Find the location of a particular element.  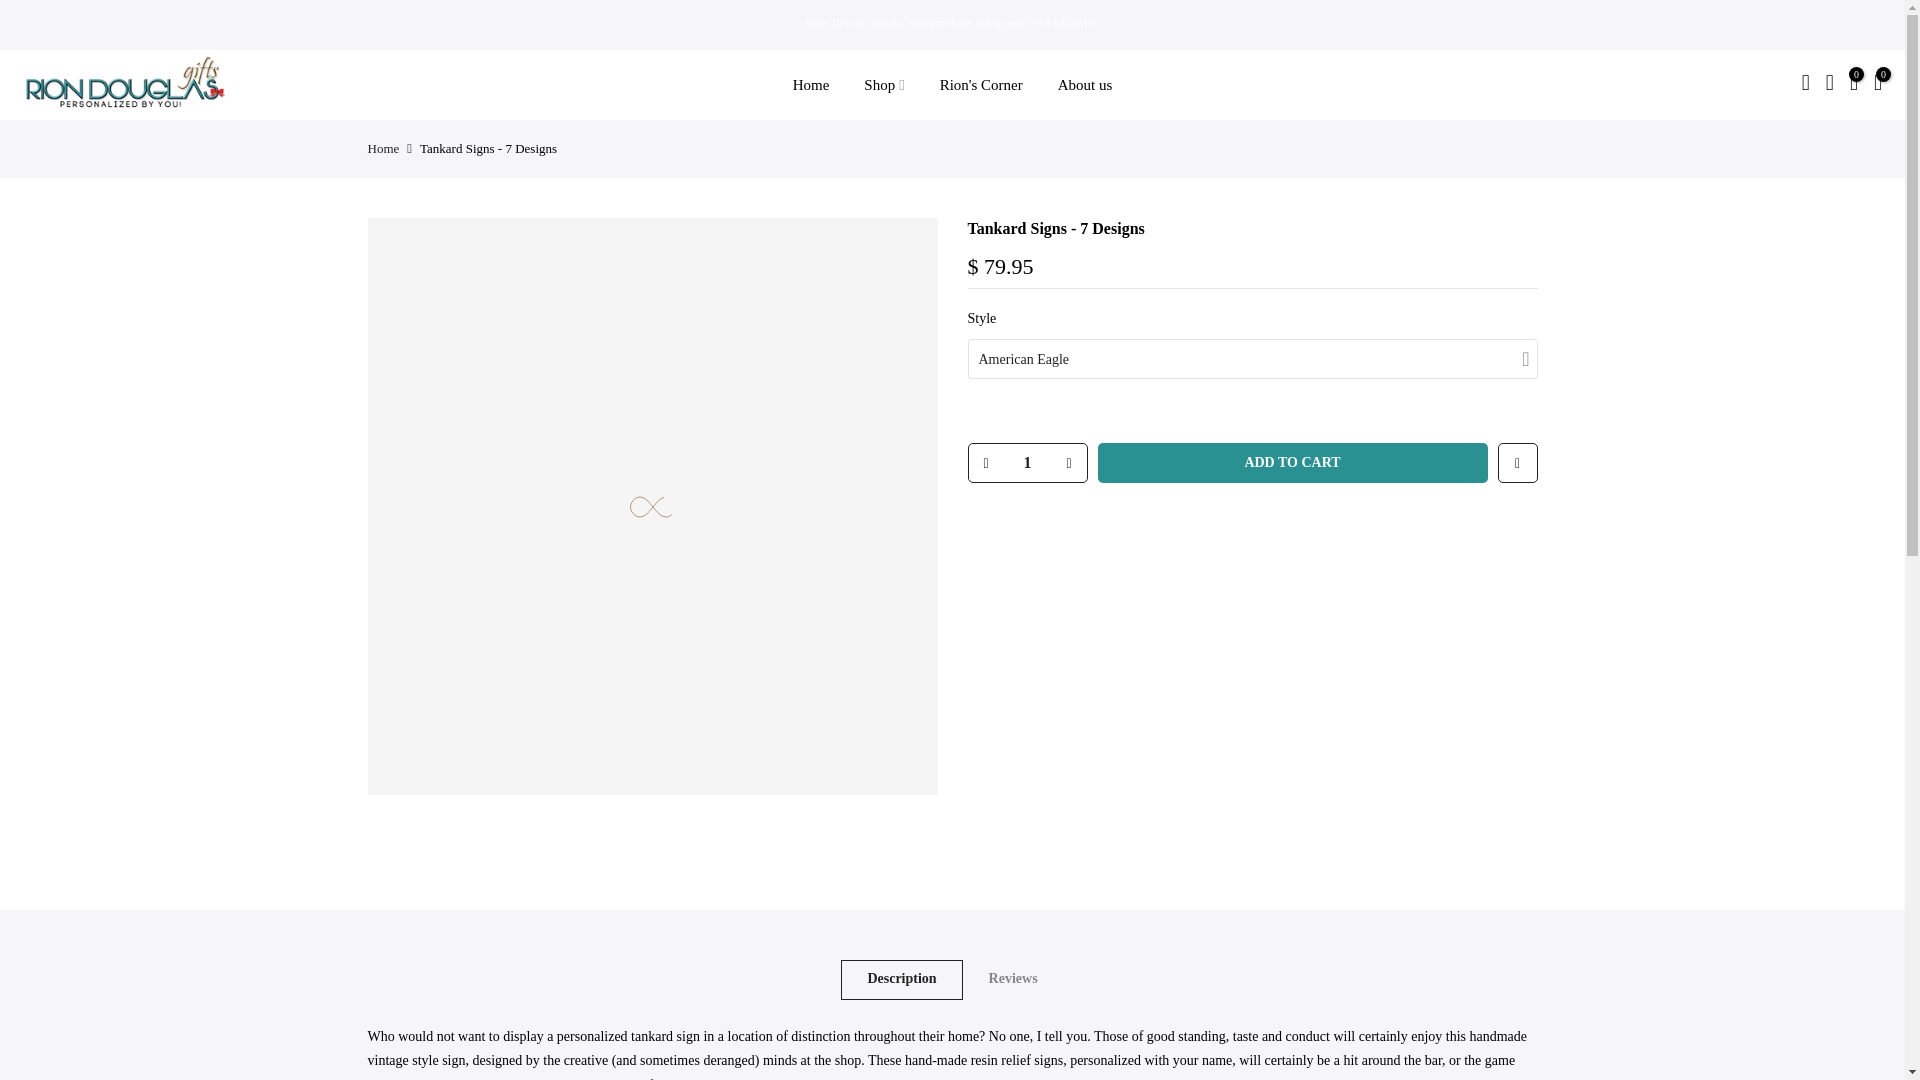

0 is located at coordinates (1854, 86).